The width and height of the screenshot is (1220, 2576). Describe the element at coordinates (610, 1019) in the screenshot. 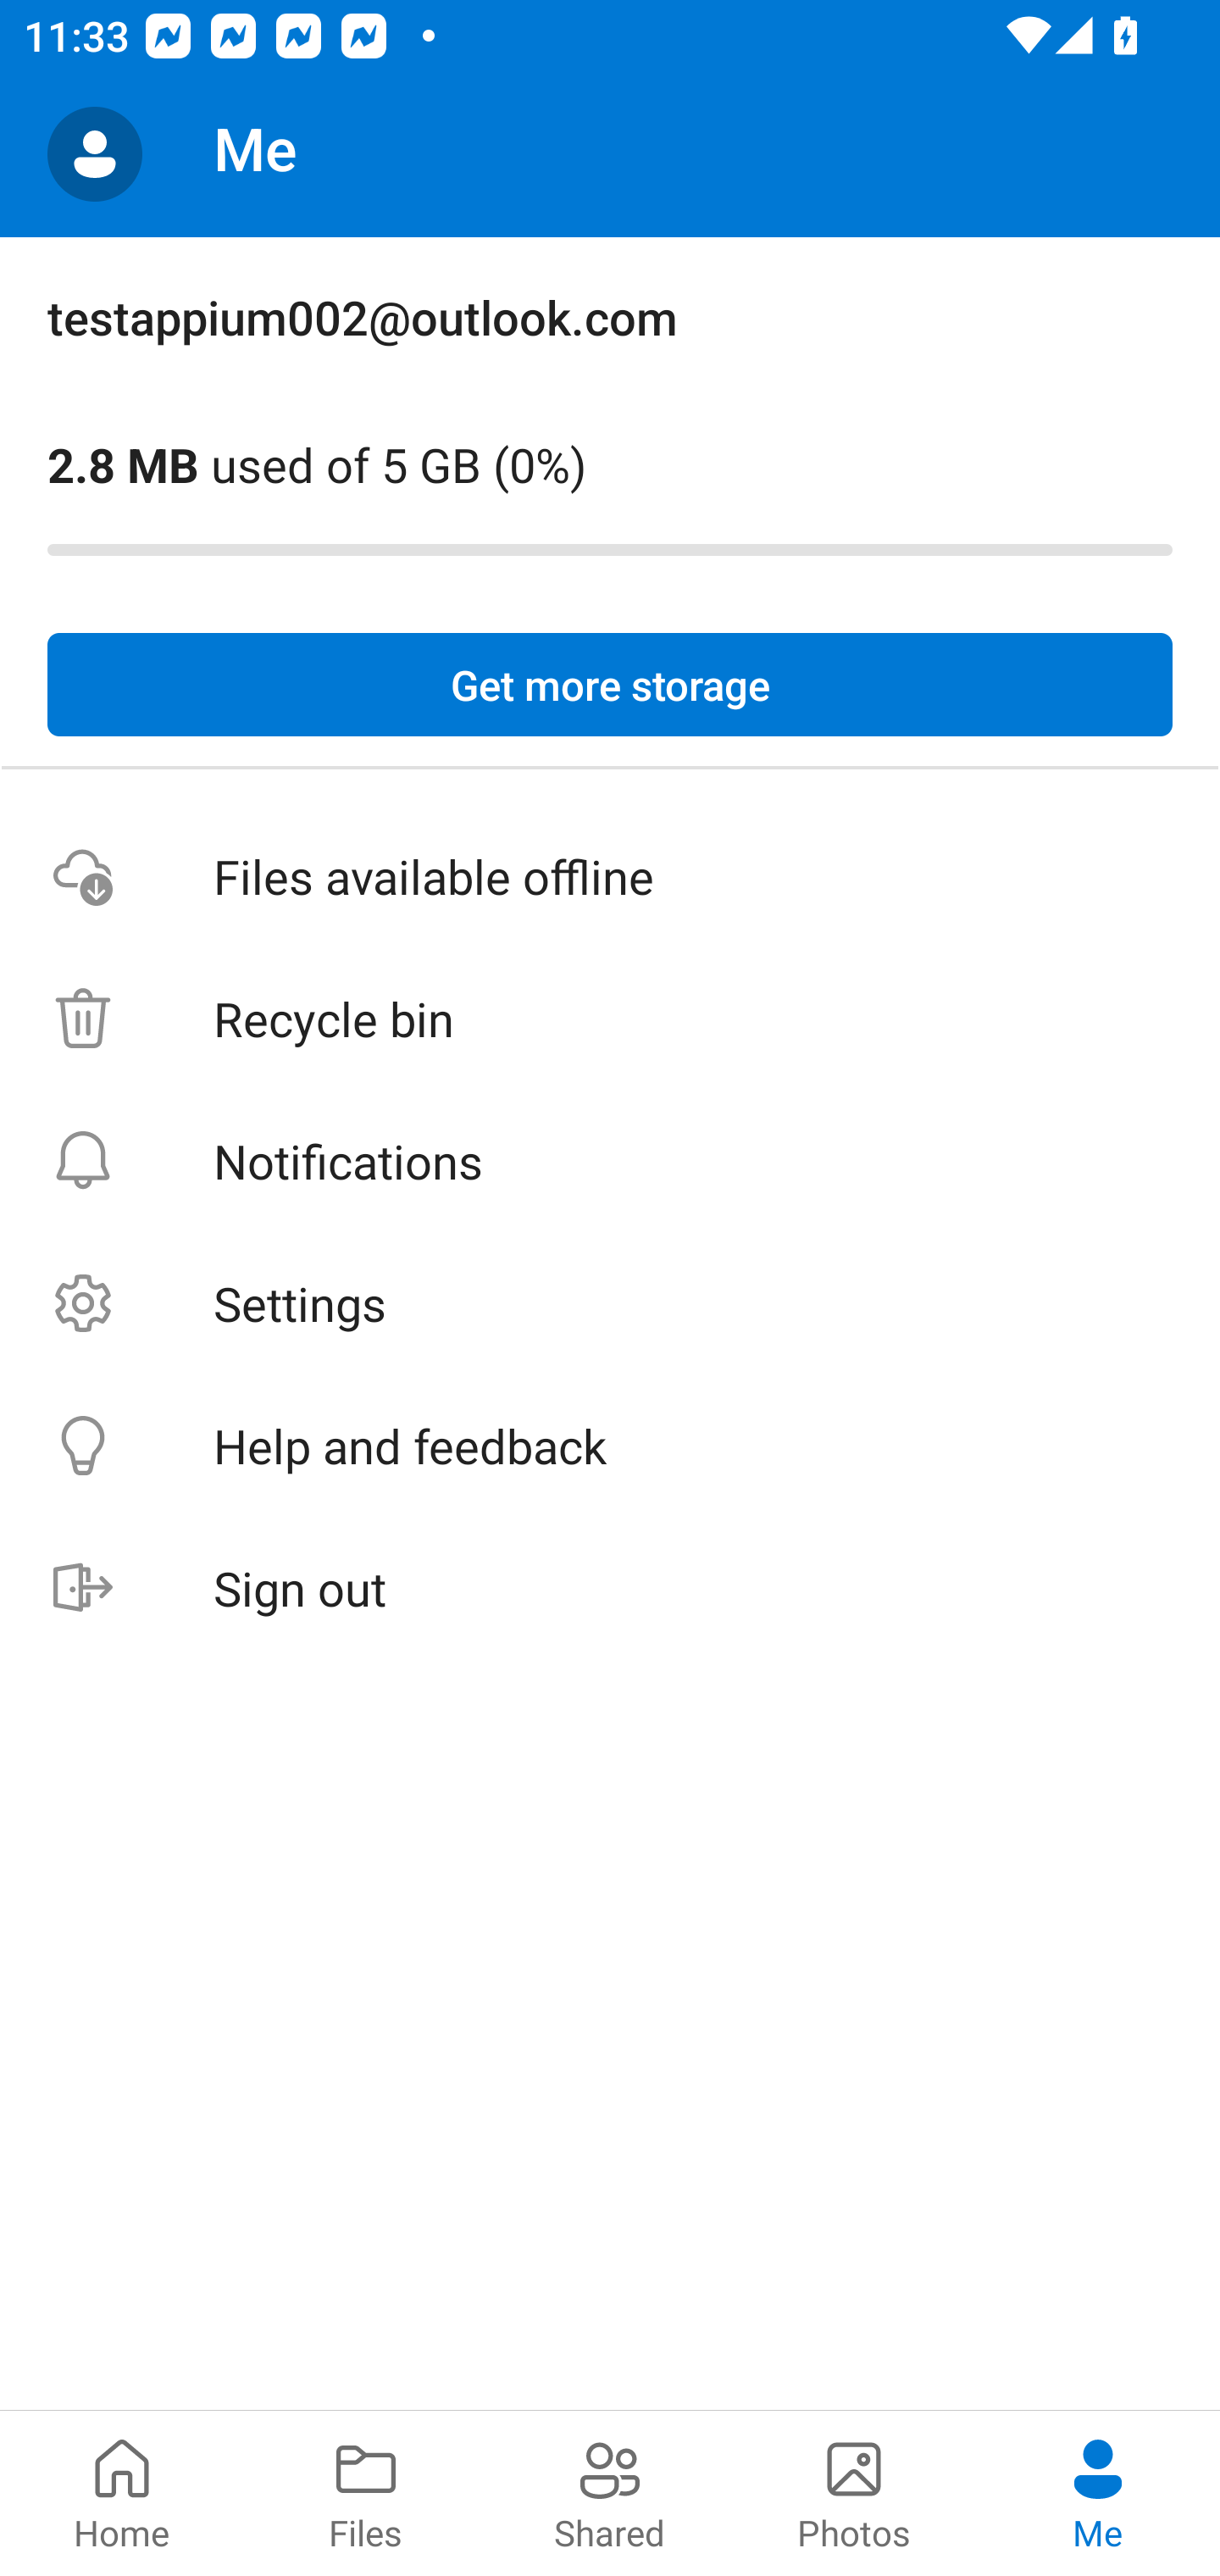

I see `Recycle bin` at that location.